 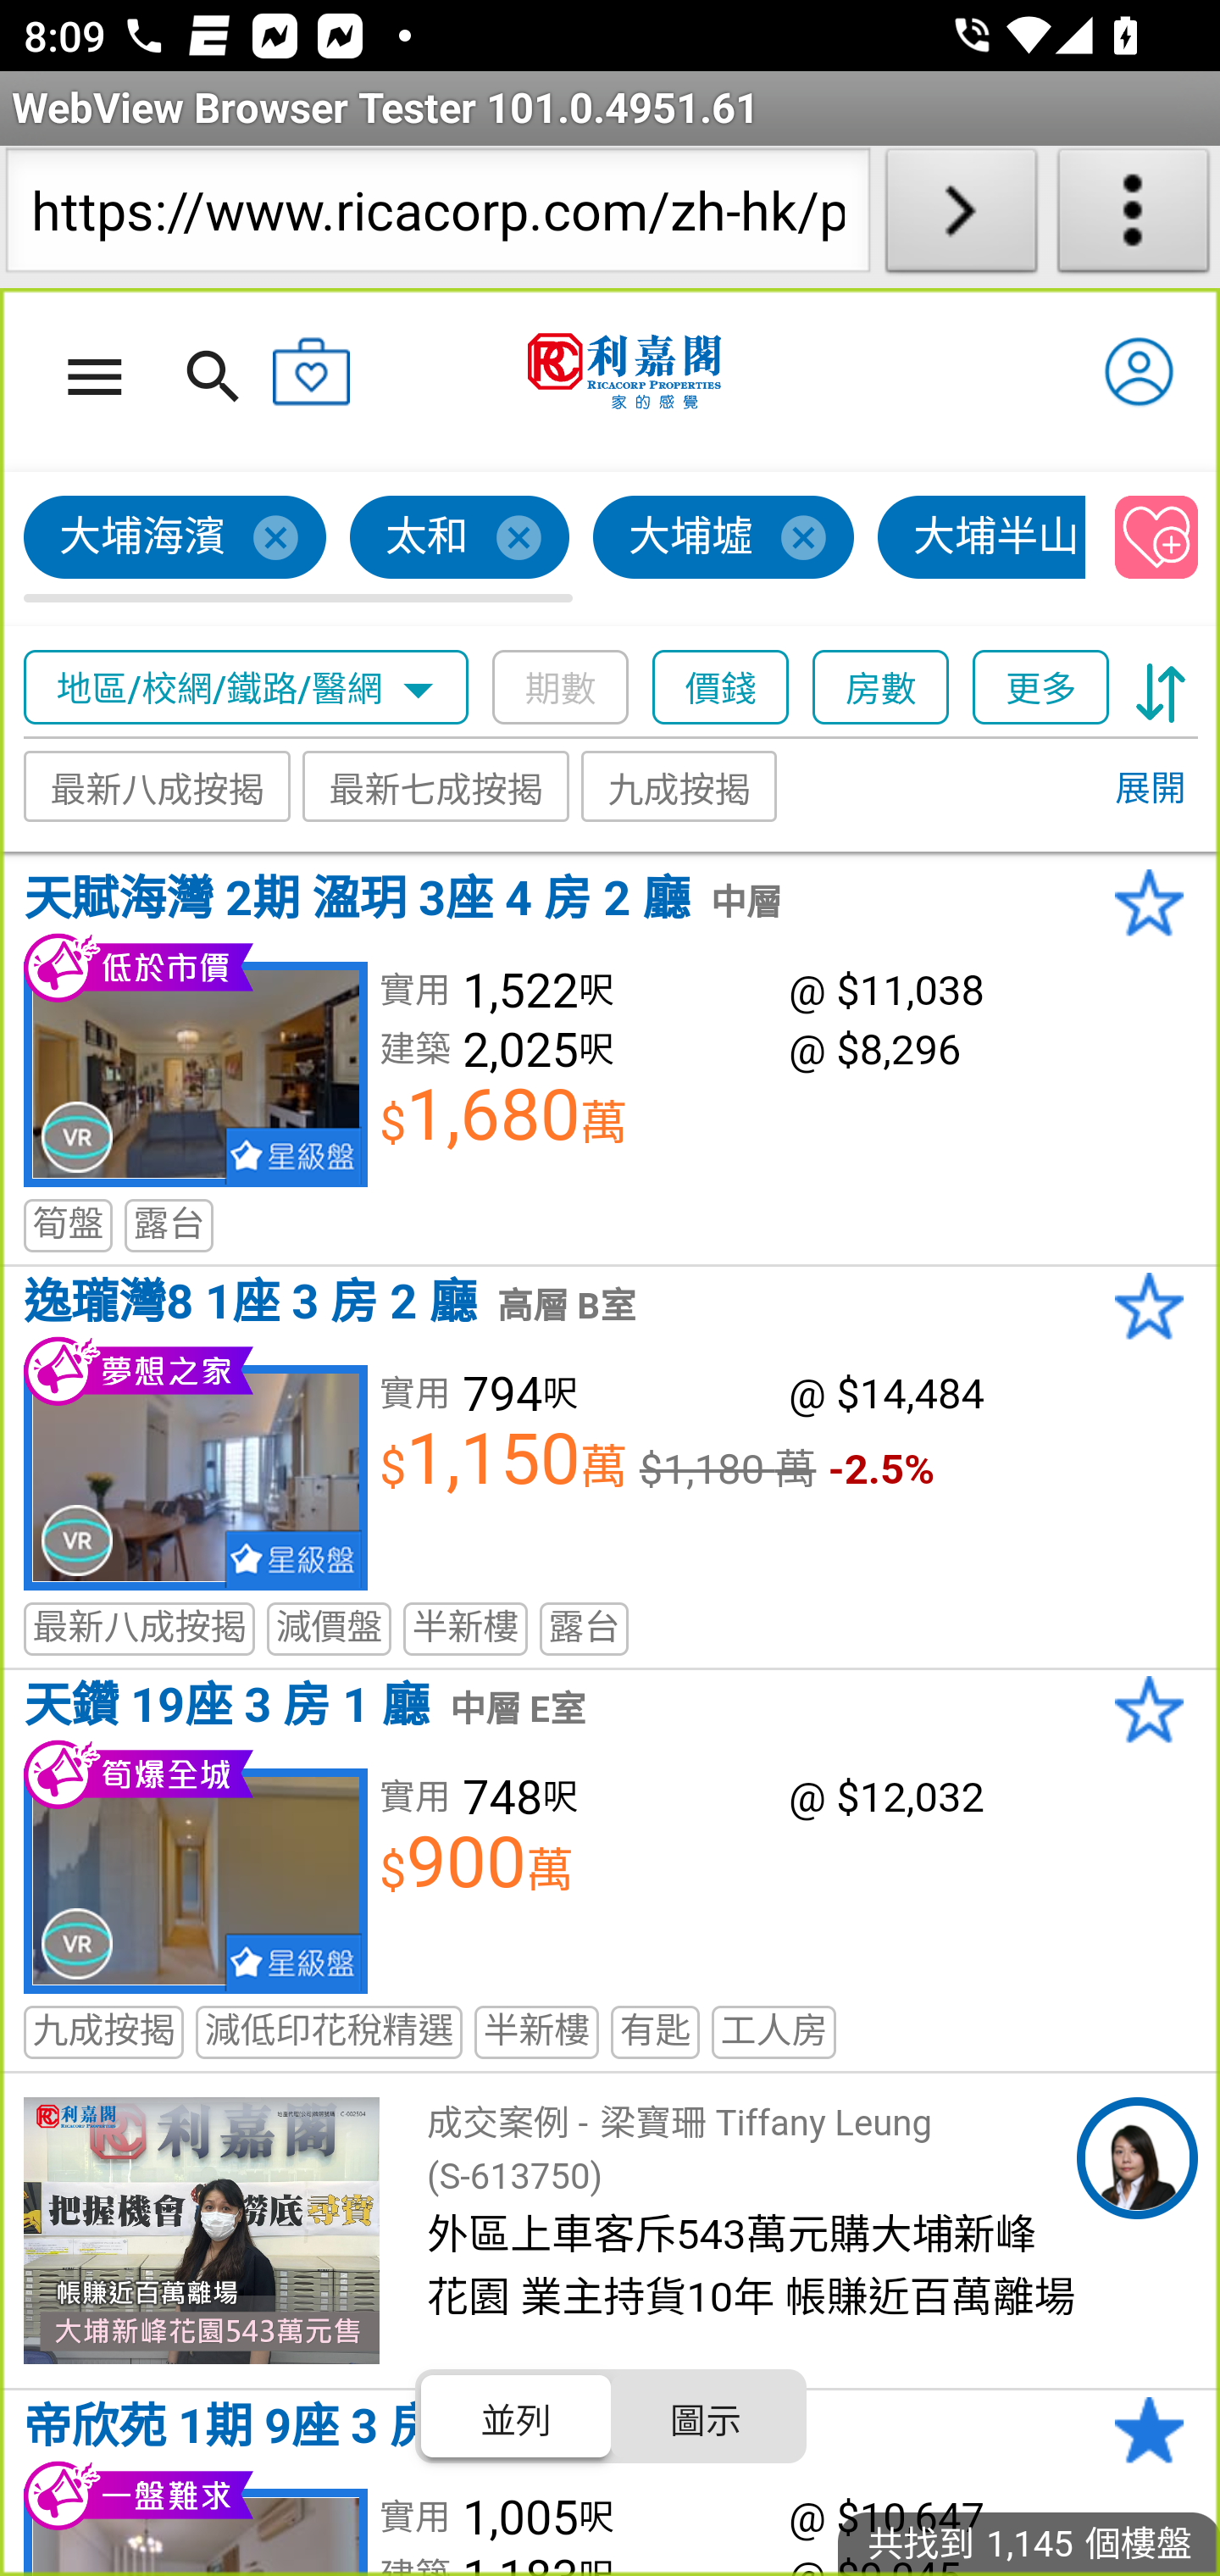 I want to click on 最新八成按揭, so click(x=158, y=786).